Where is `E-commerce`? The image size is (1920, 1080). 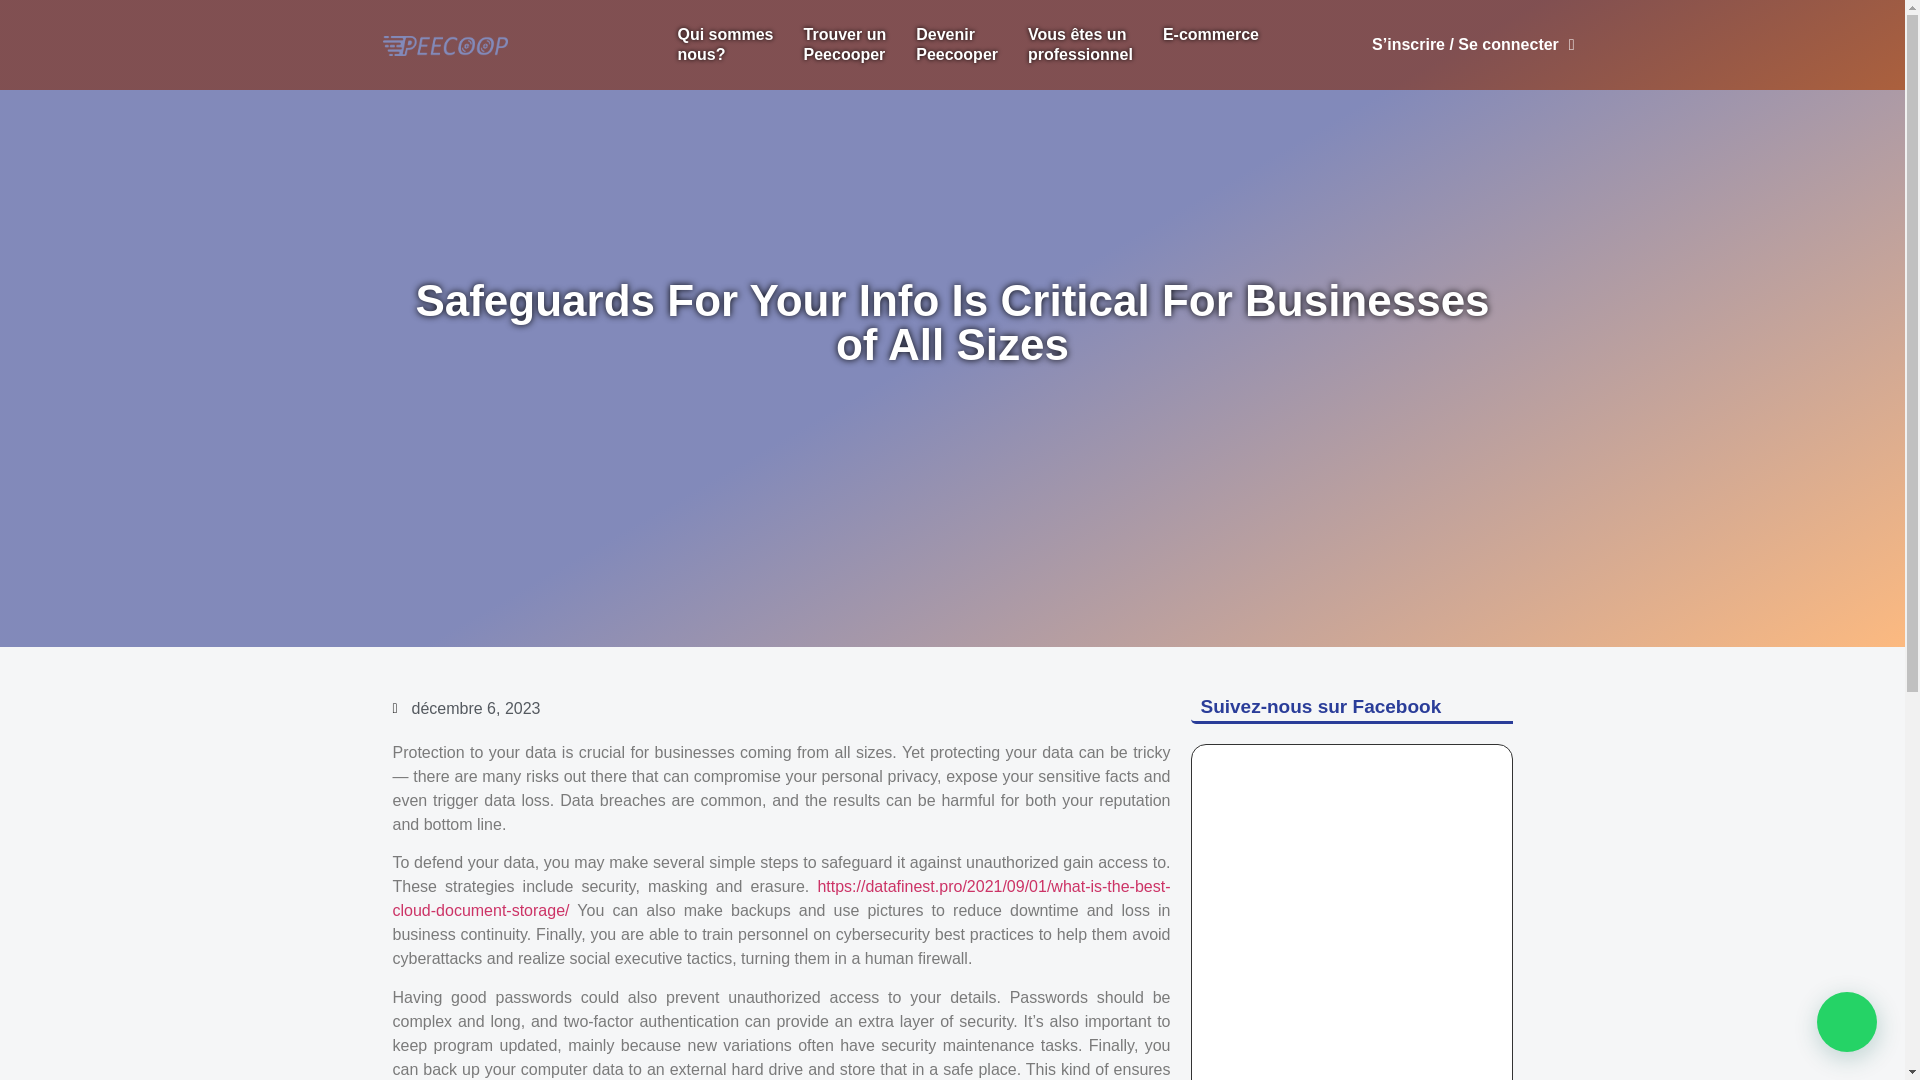 E-commerce is located at coordinates (1211, 34).